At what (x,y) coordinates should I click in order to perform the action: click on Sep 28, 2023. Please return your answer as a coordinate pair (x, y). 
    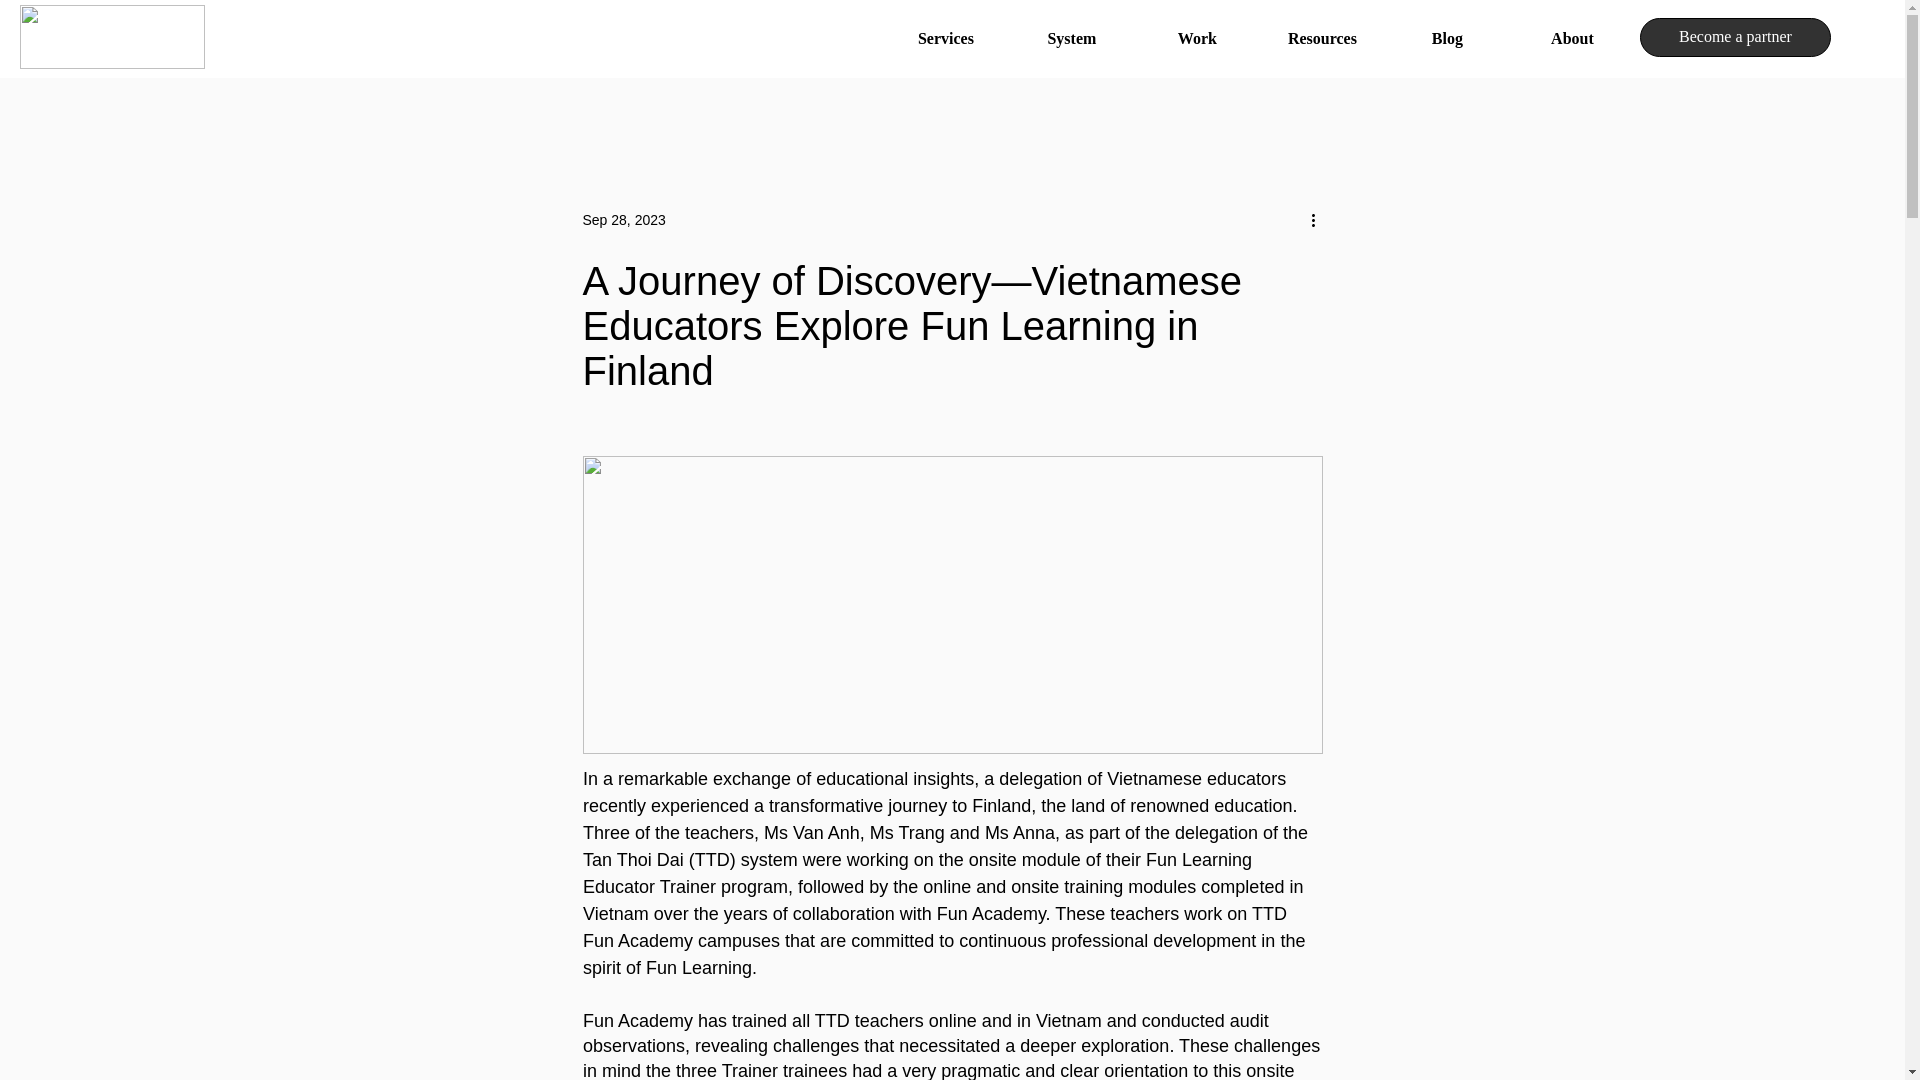
    Looking at the image, I should click on (622, 219).